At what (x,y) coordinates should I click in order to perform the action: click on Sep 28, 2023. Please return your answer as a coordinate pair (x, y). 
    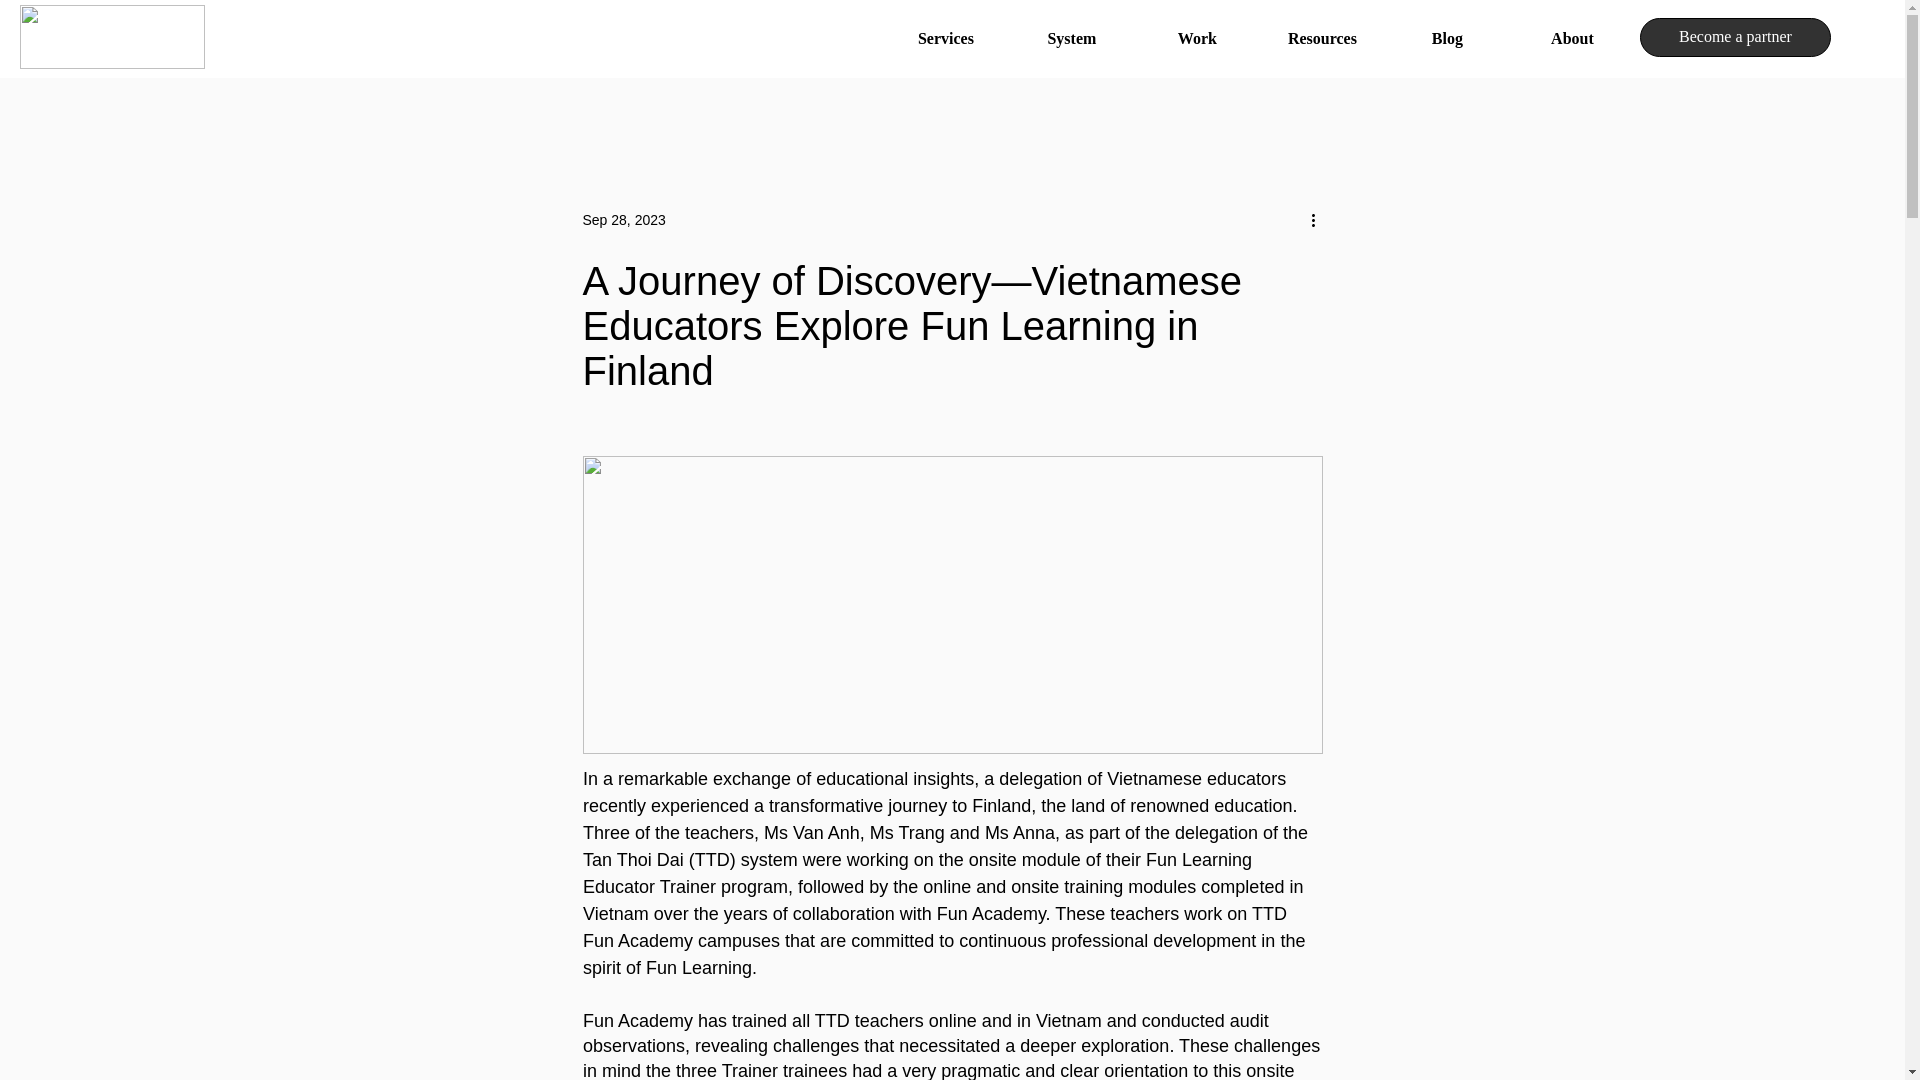
    Looking at the image, I should click on (622, 219).